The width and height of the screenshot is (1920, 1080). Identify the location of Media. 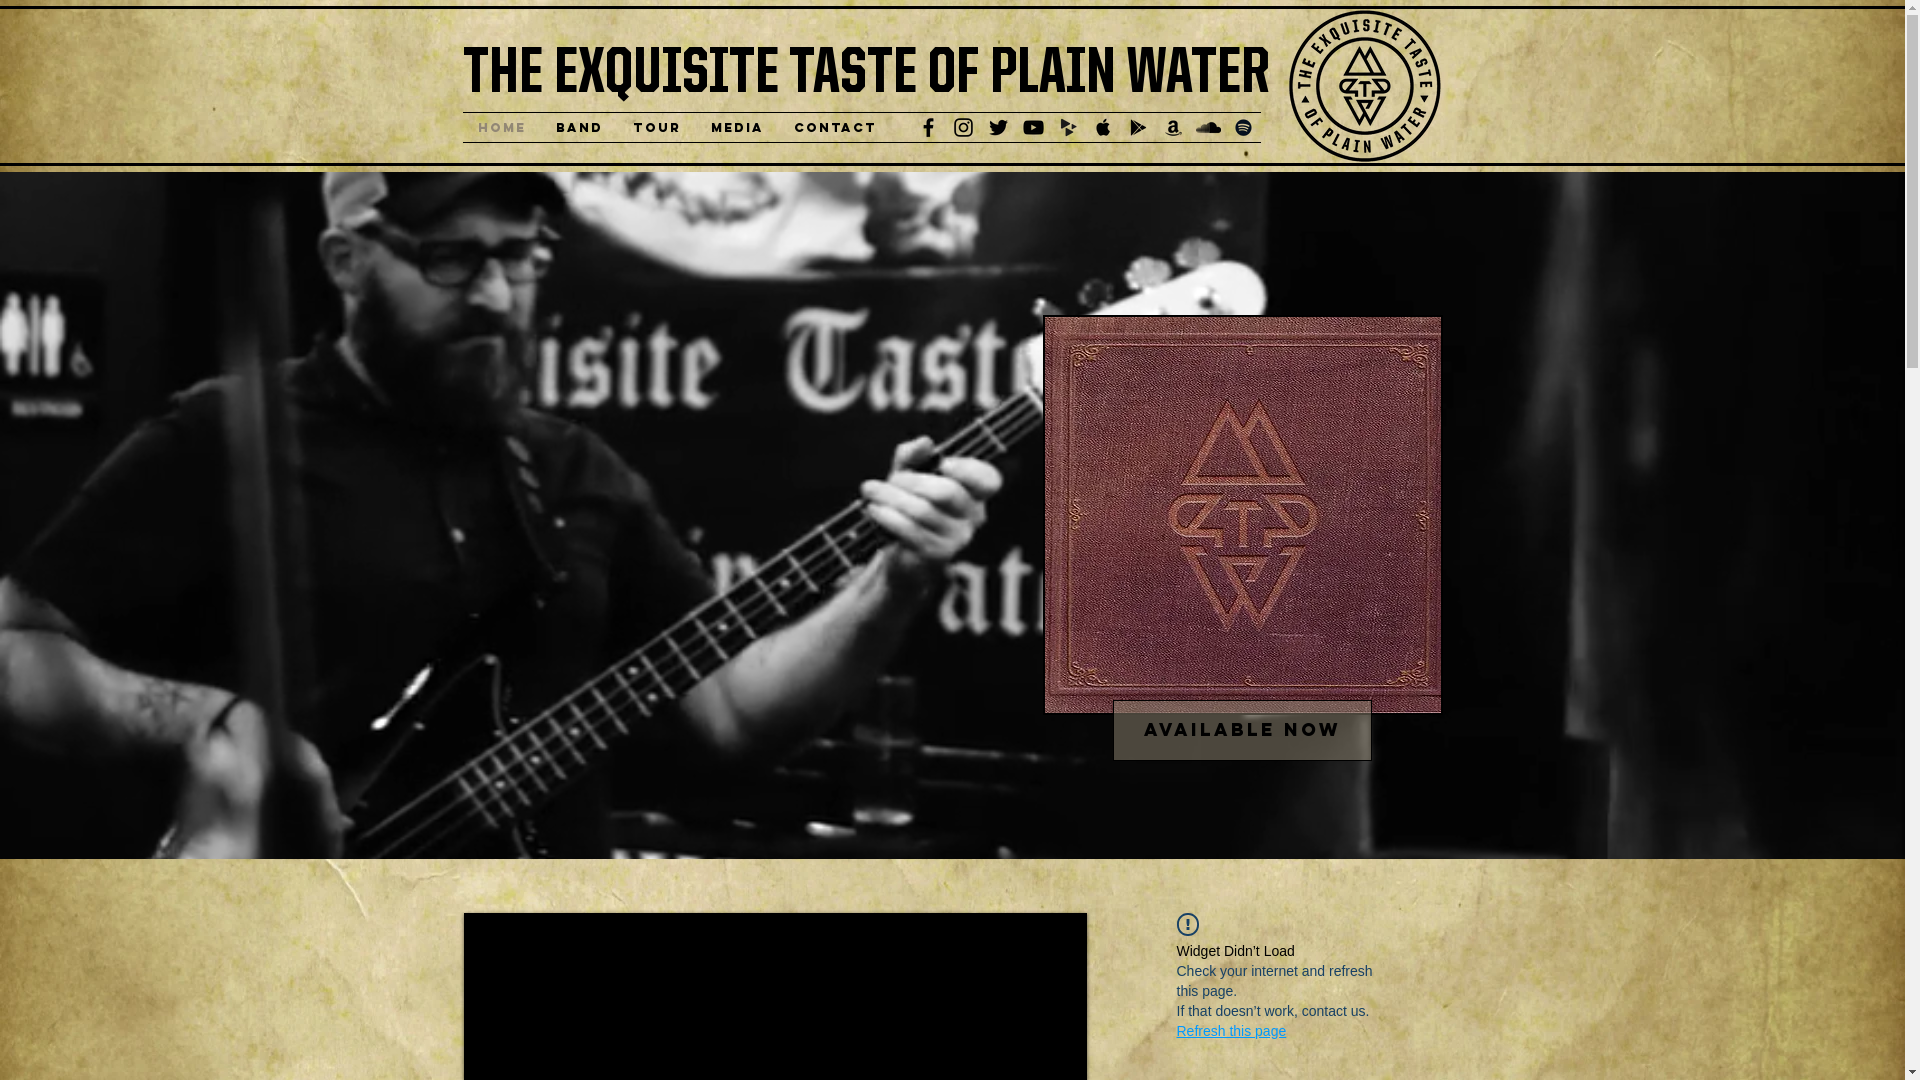
(738, 128).